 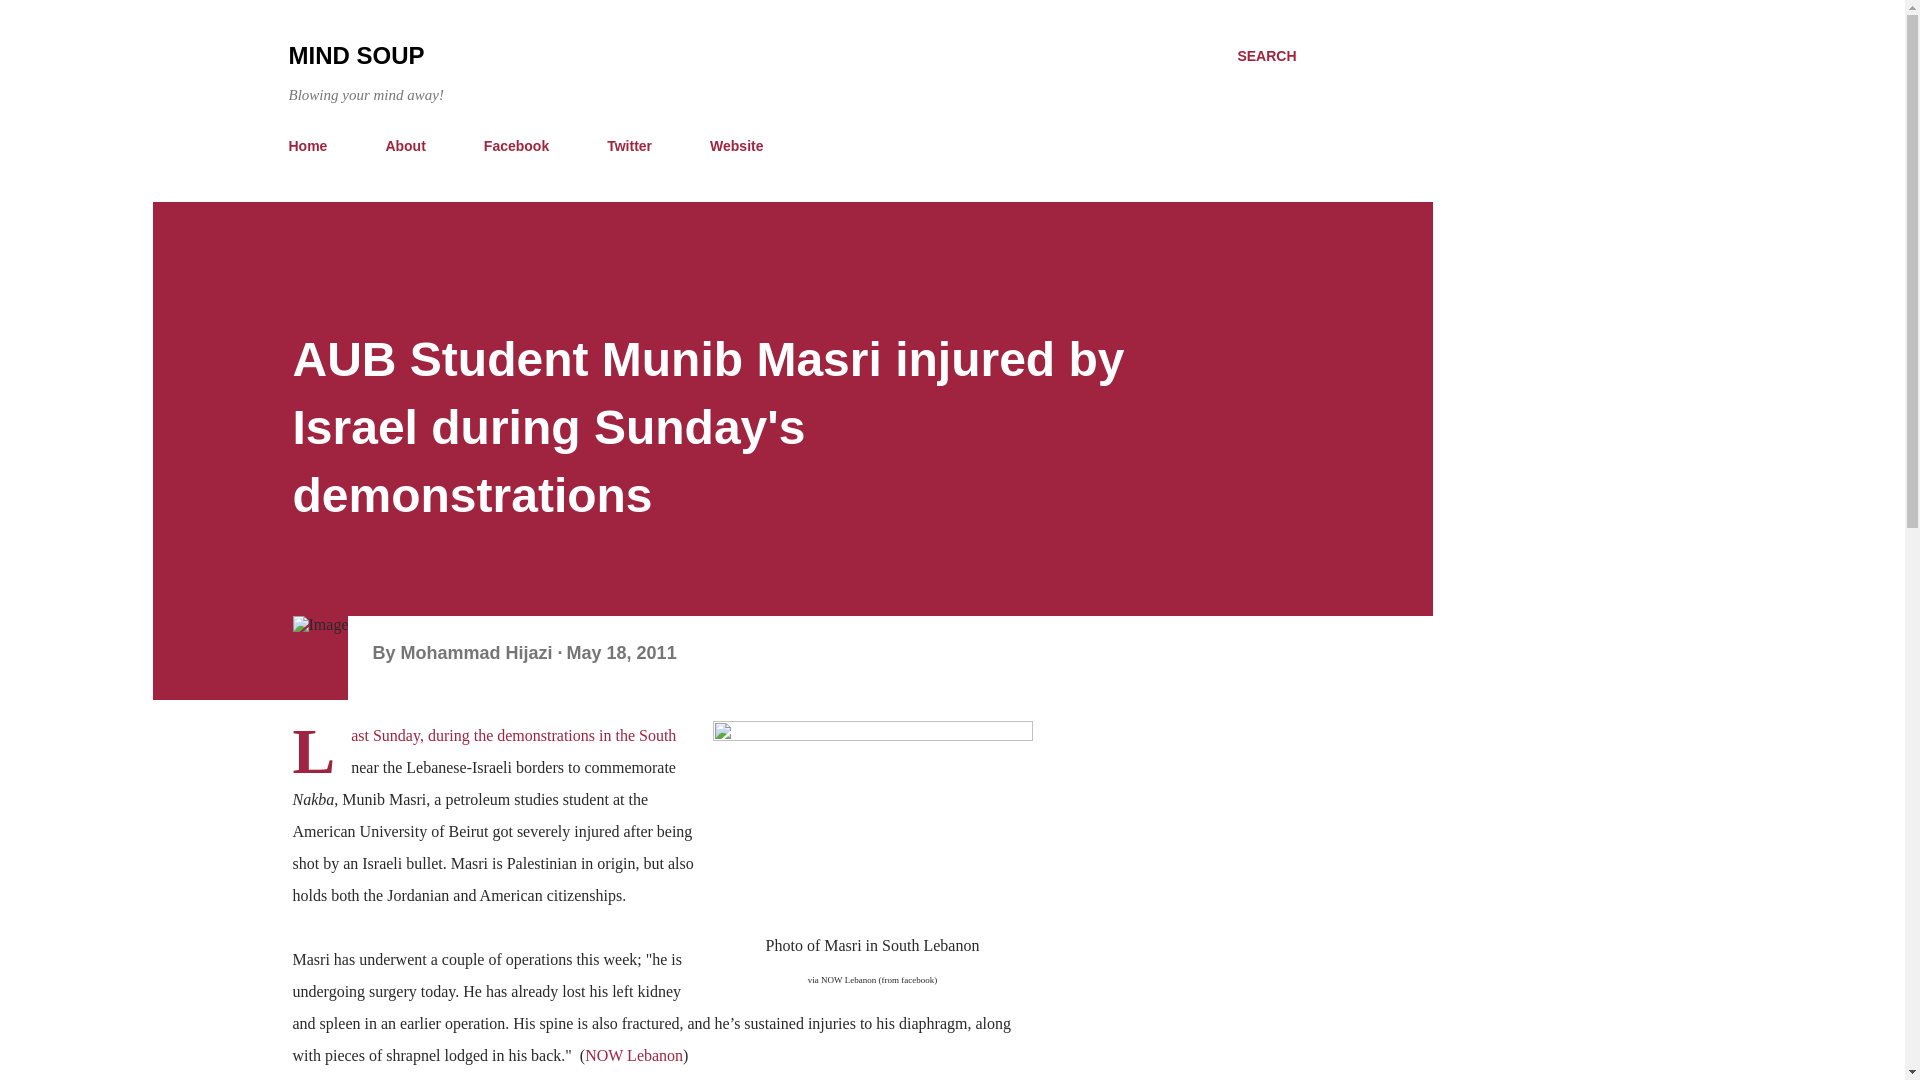 I want to click on Mohammad Hijazi, so click(x=478, y=652).